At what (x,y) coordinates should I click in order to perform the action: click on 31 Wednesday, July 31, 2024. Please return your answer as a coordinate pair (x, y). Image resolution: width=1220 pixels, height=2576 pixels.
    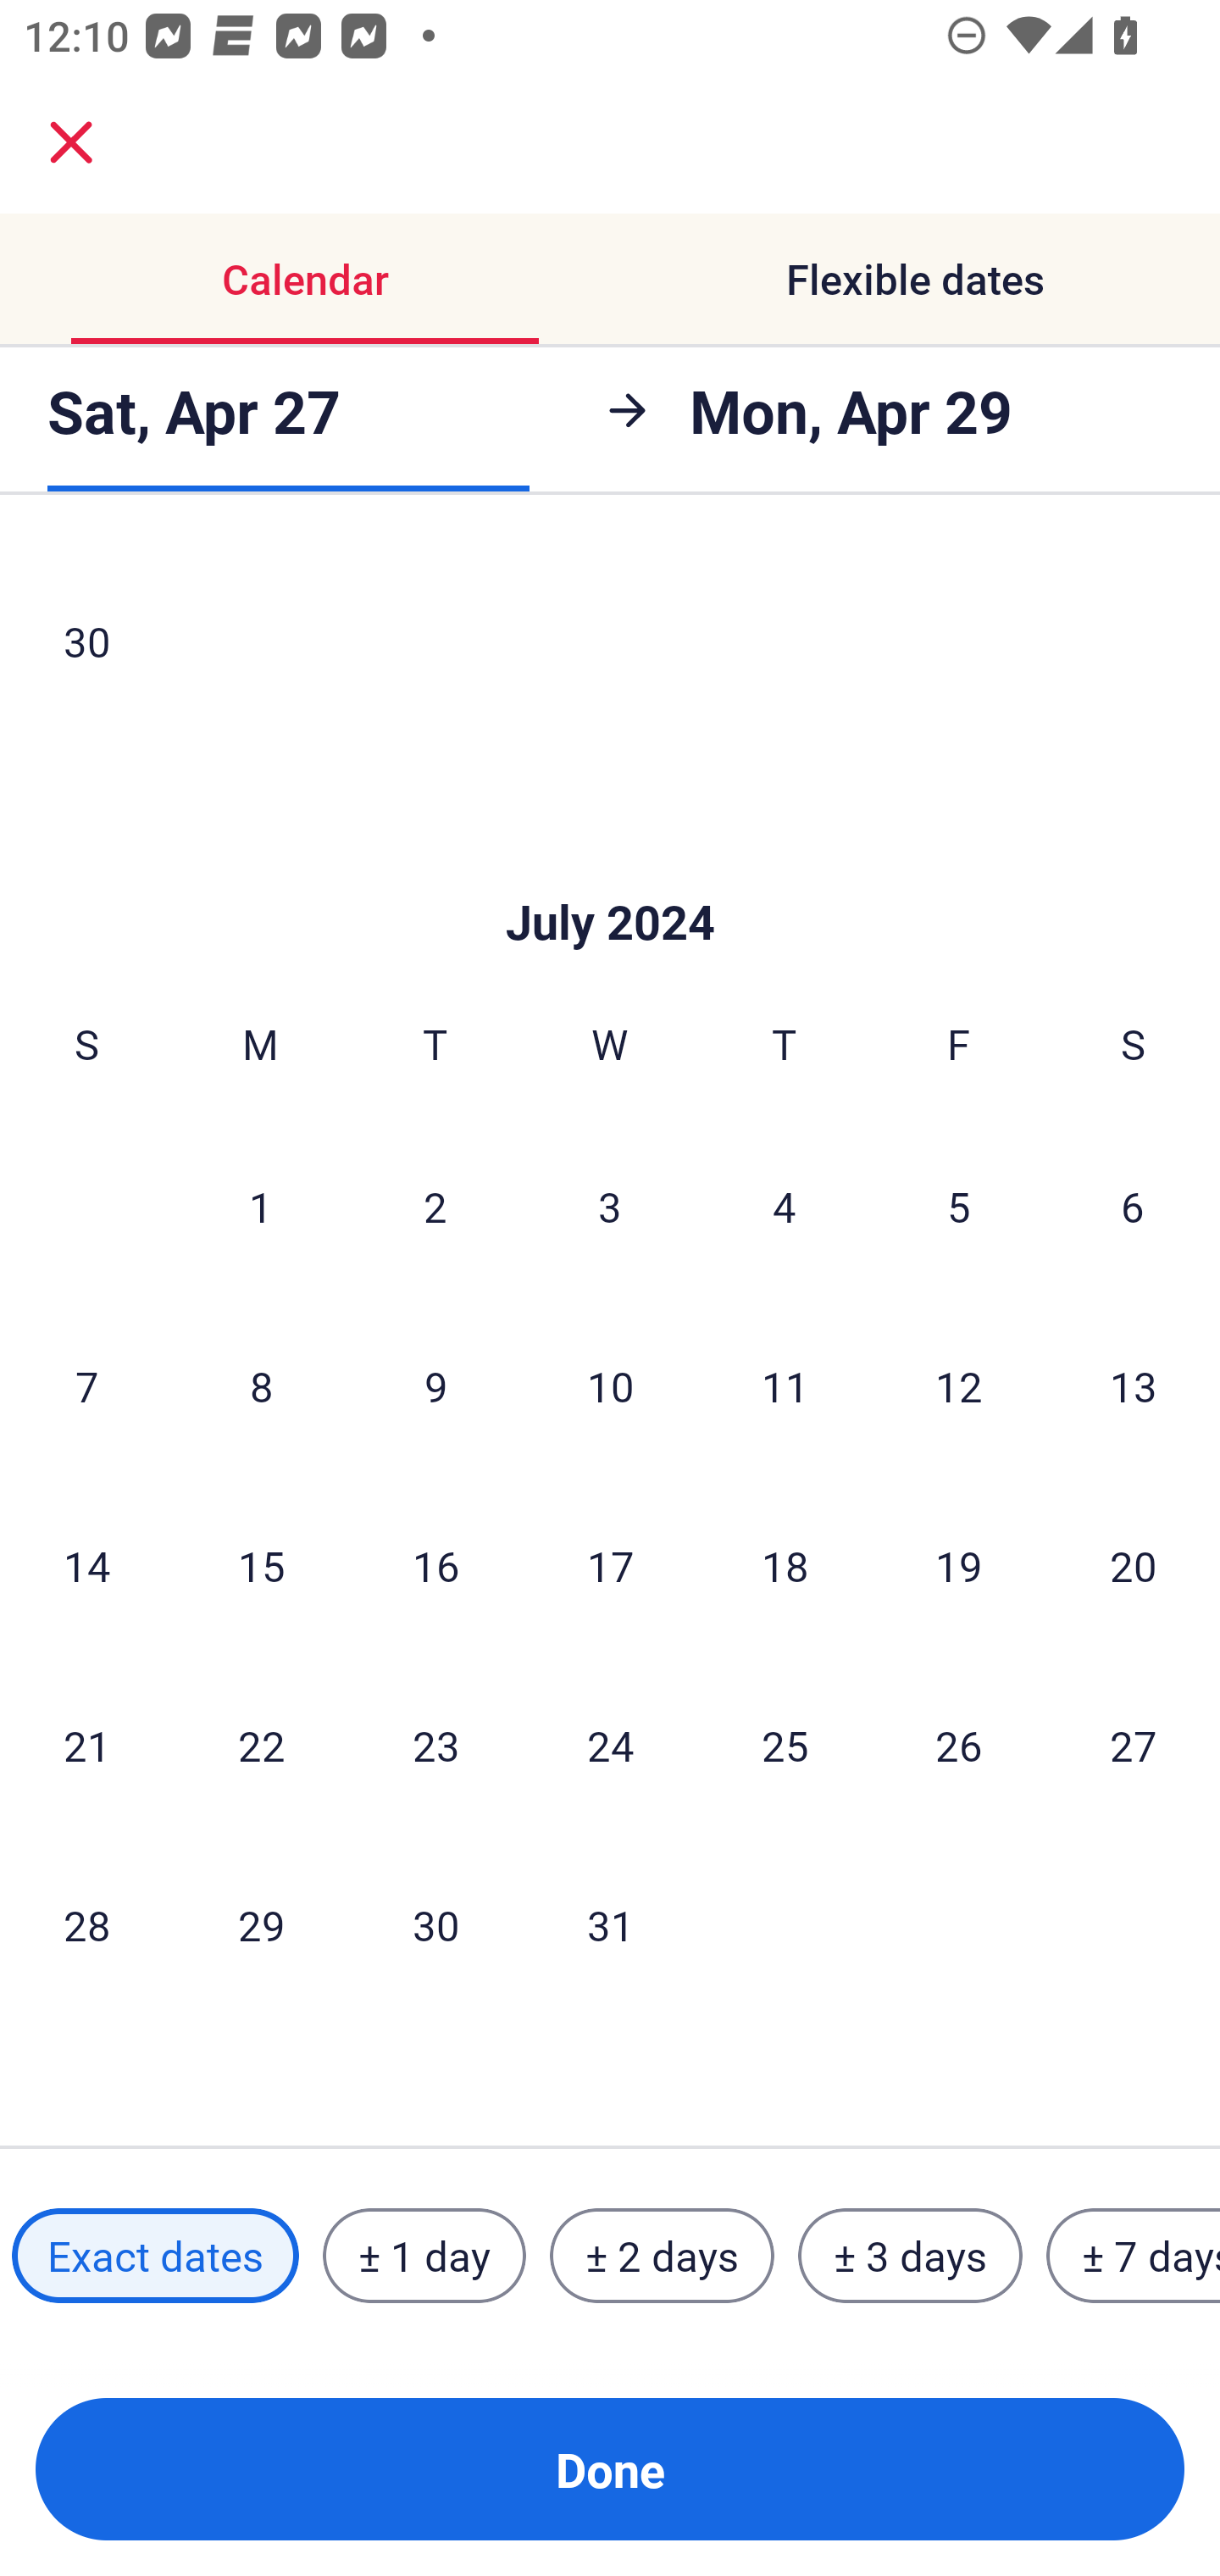
    Looking at the image, I should click on (610, 1924).